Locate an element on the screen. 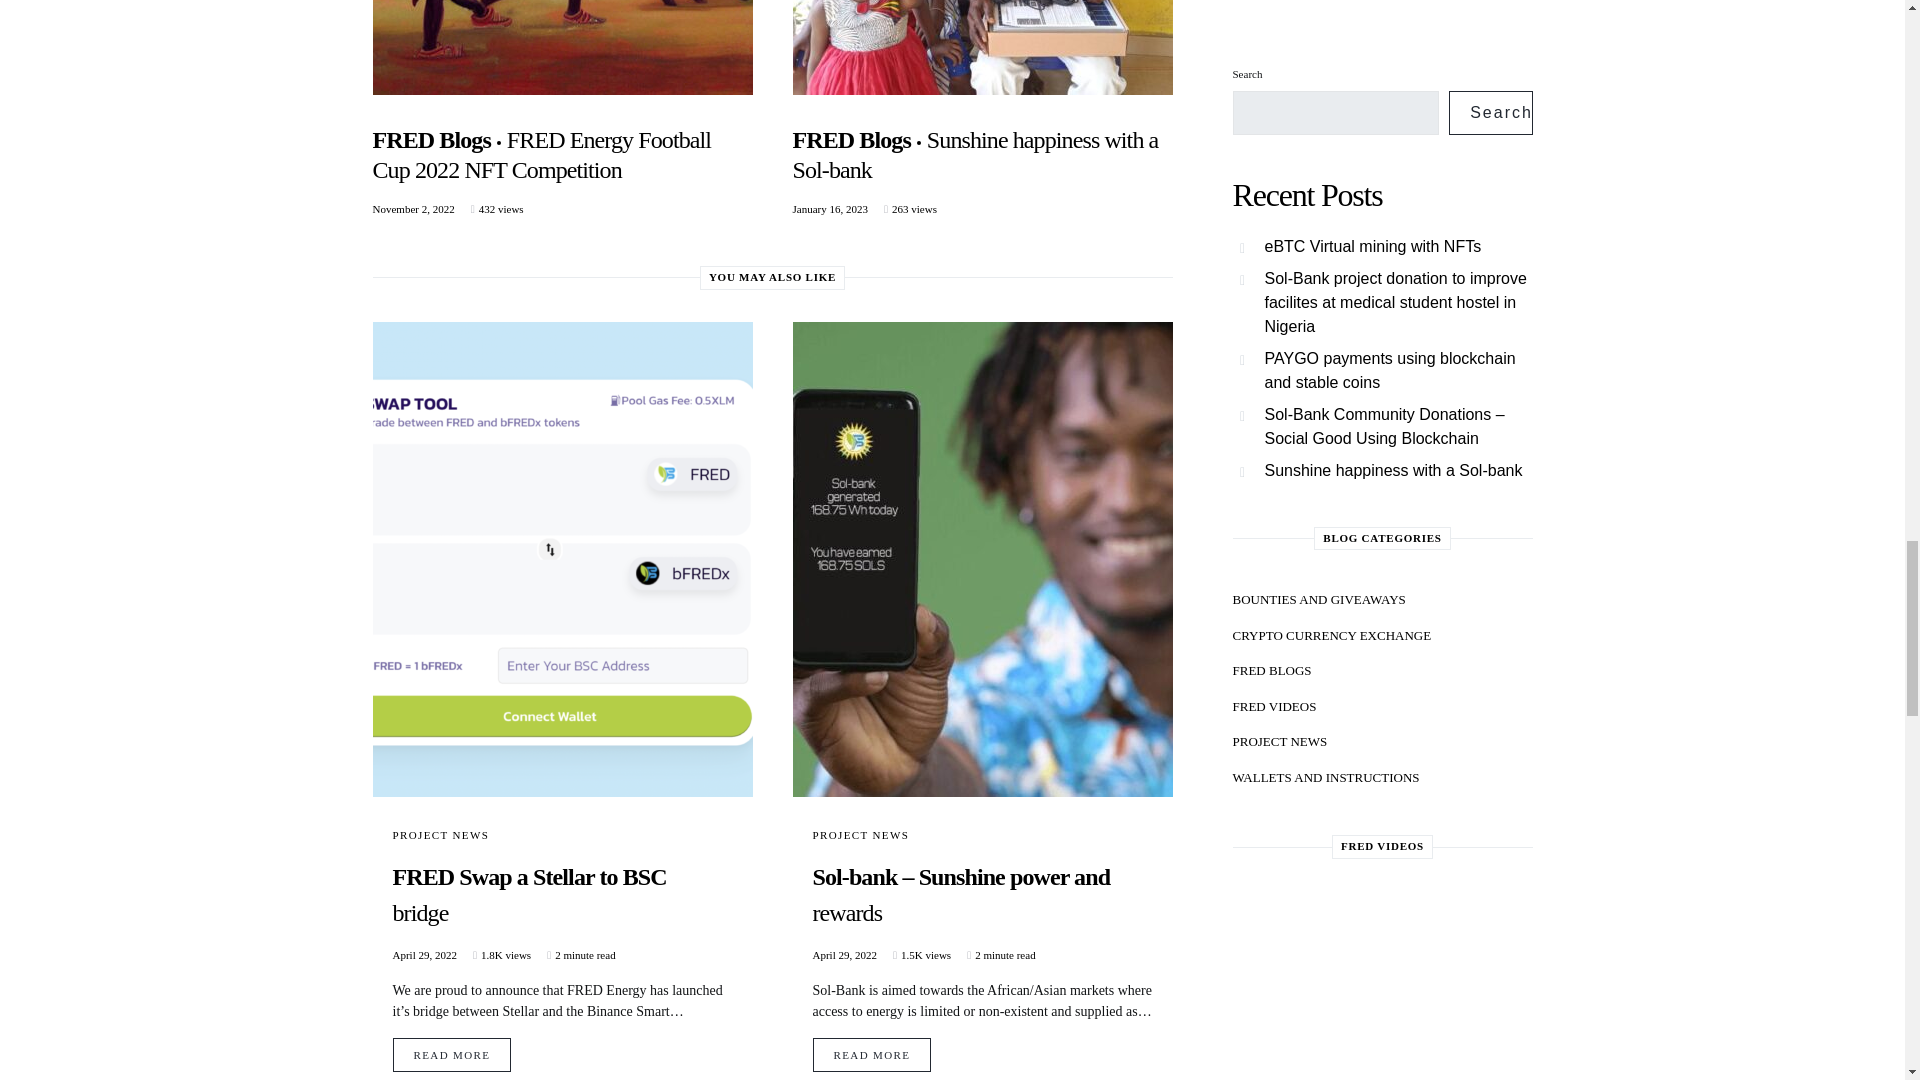 This screenshot has height=1080, width=1920. Sunshine happiness with a Sol-bank is located at coordinates (974, 154).